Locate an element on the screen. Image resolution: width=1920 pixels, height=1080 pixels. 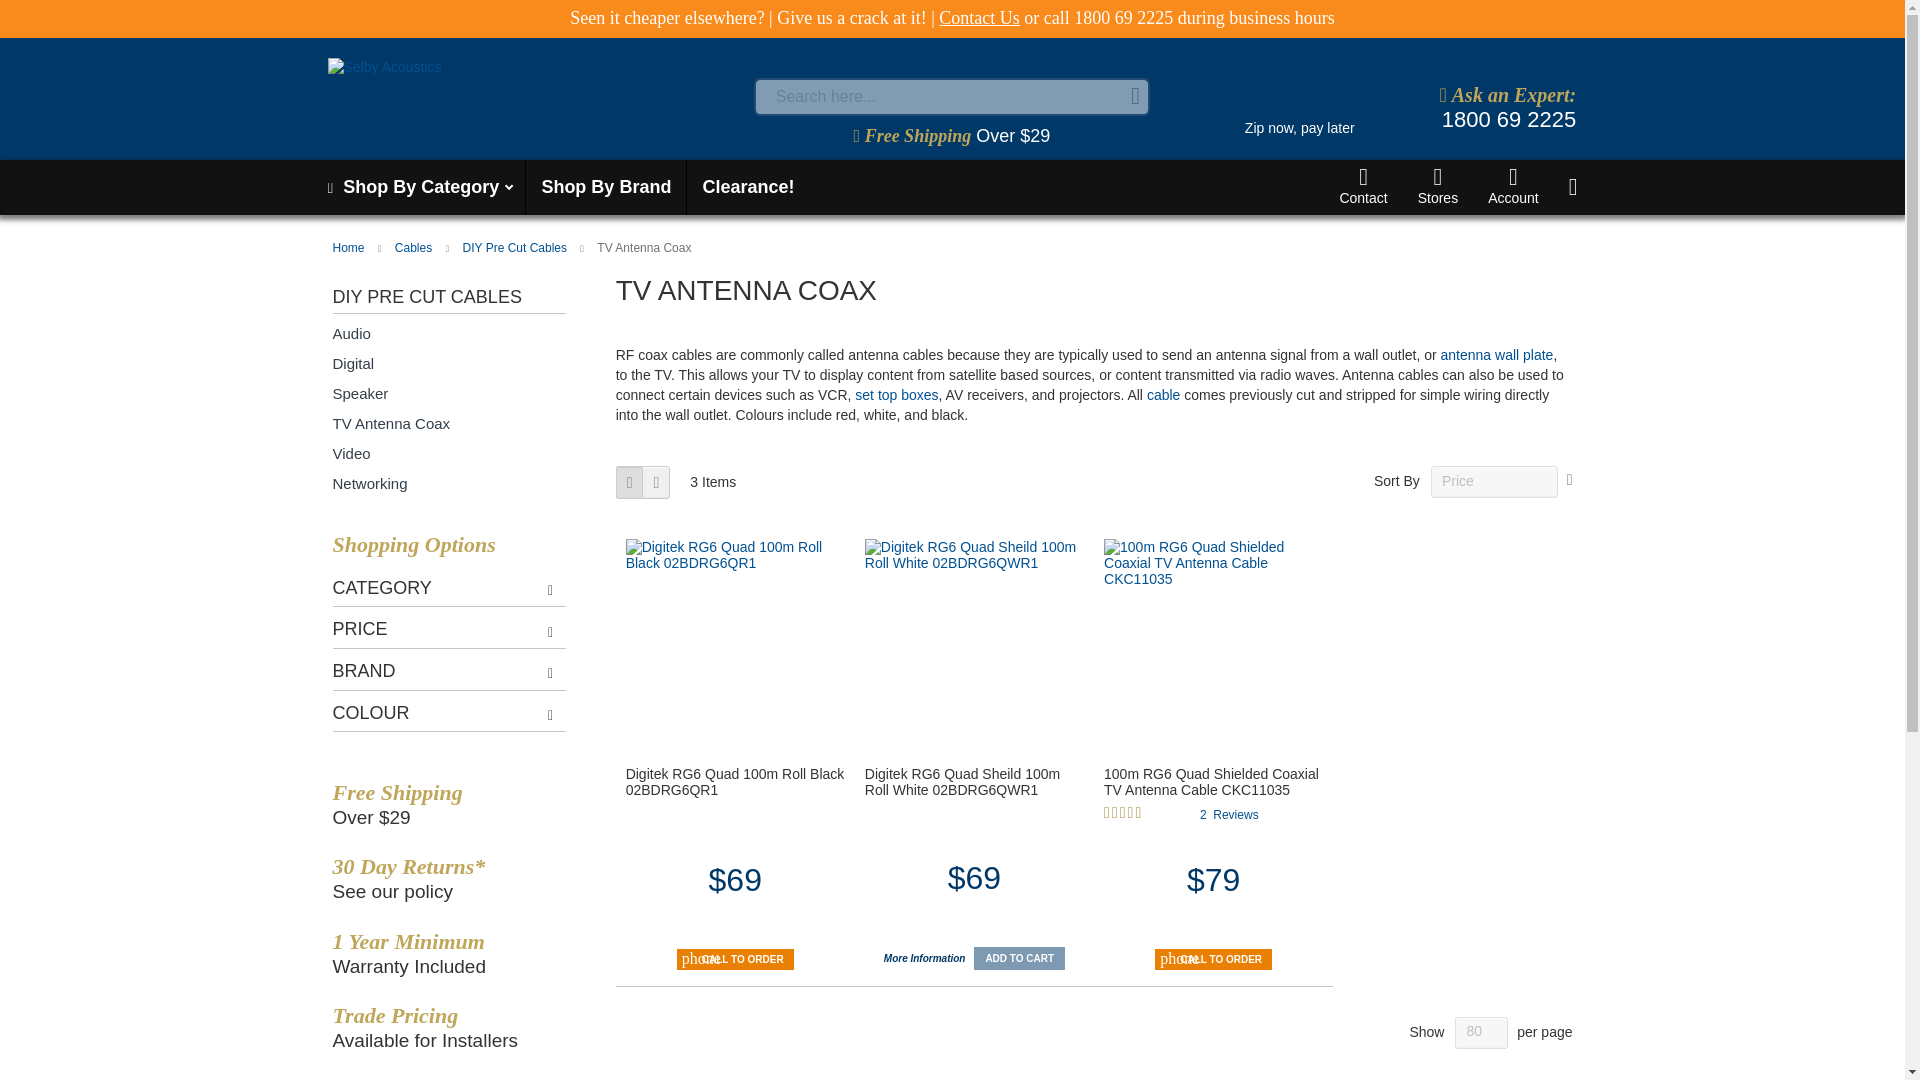
Contact Us is located at coordinates (978, 18).